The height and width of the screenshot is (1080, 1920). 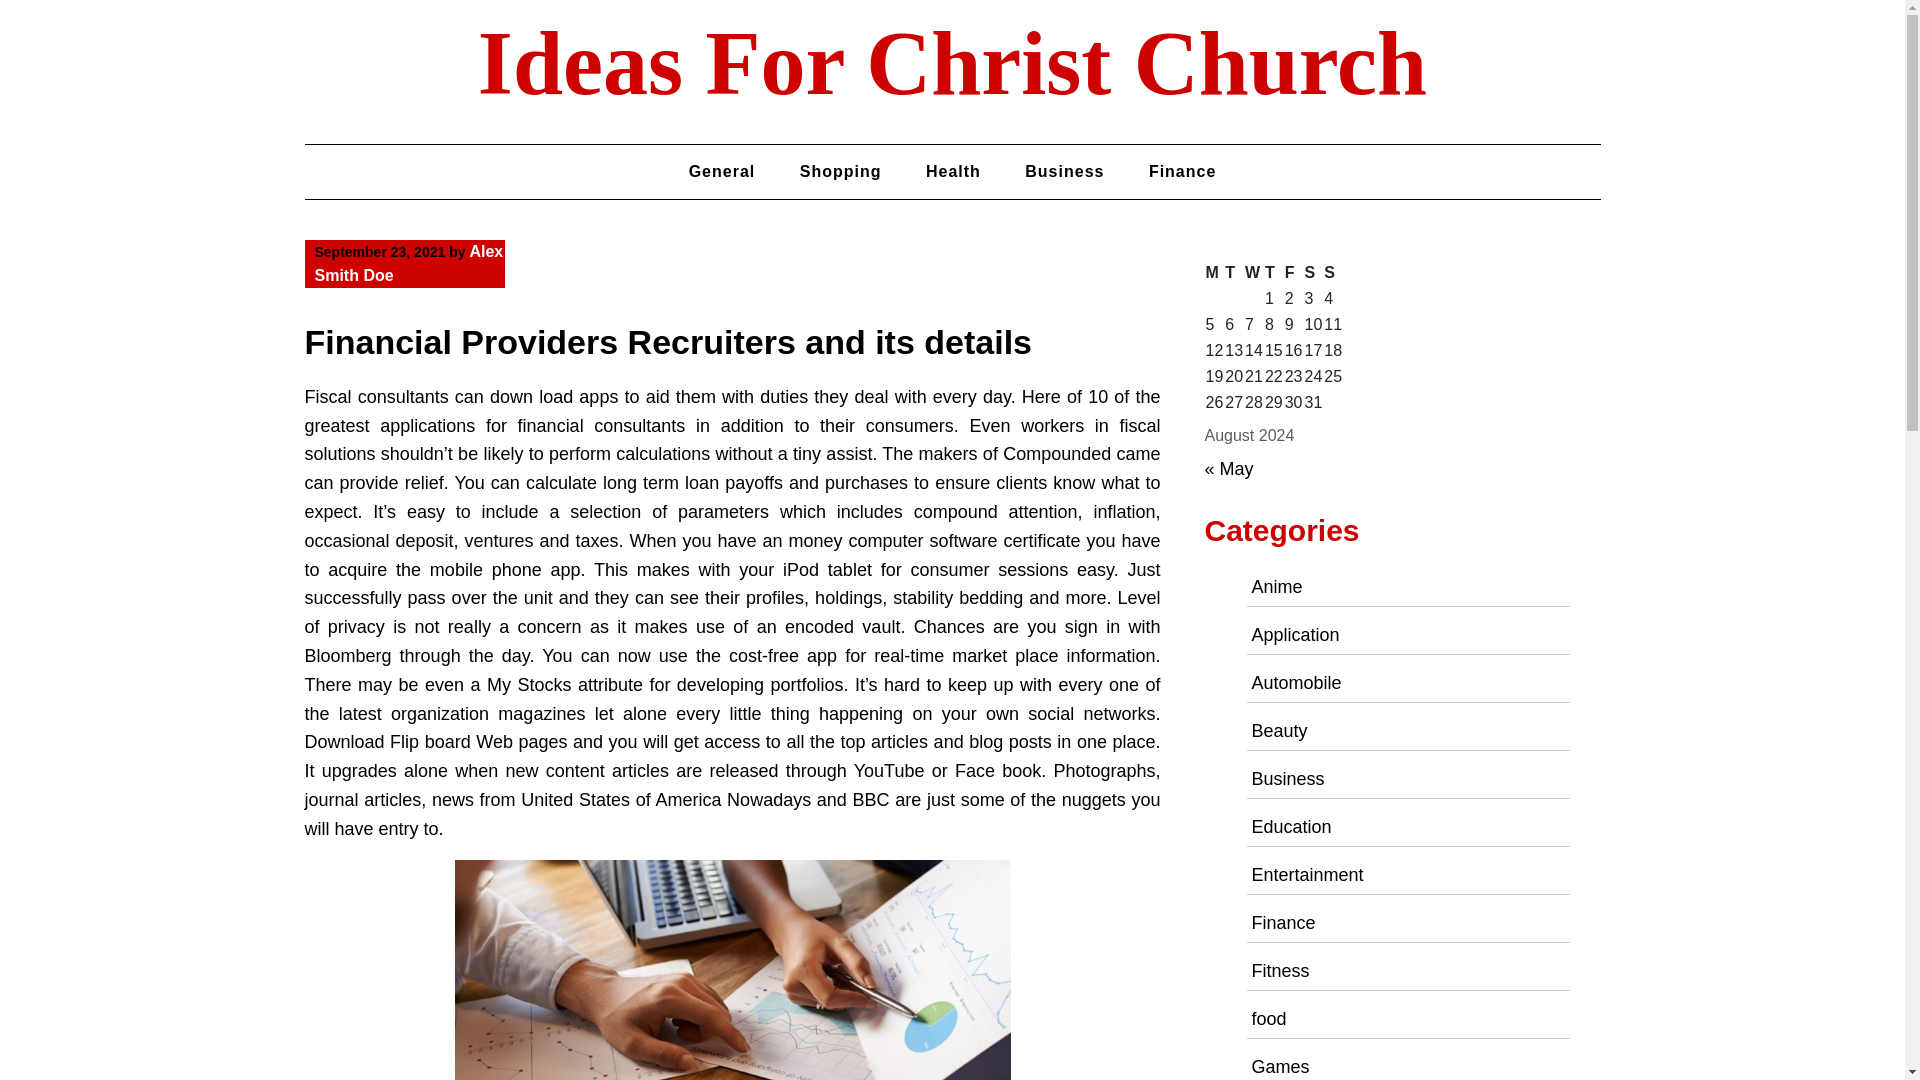 I want to click on Health, so click(x=953, y=171).